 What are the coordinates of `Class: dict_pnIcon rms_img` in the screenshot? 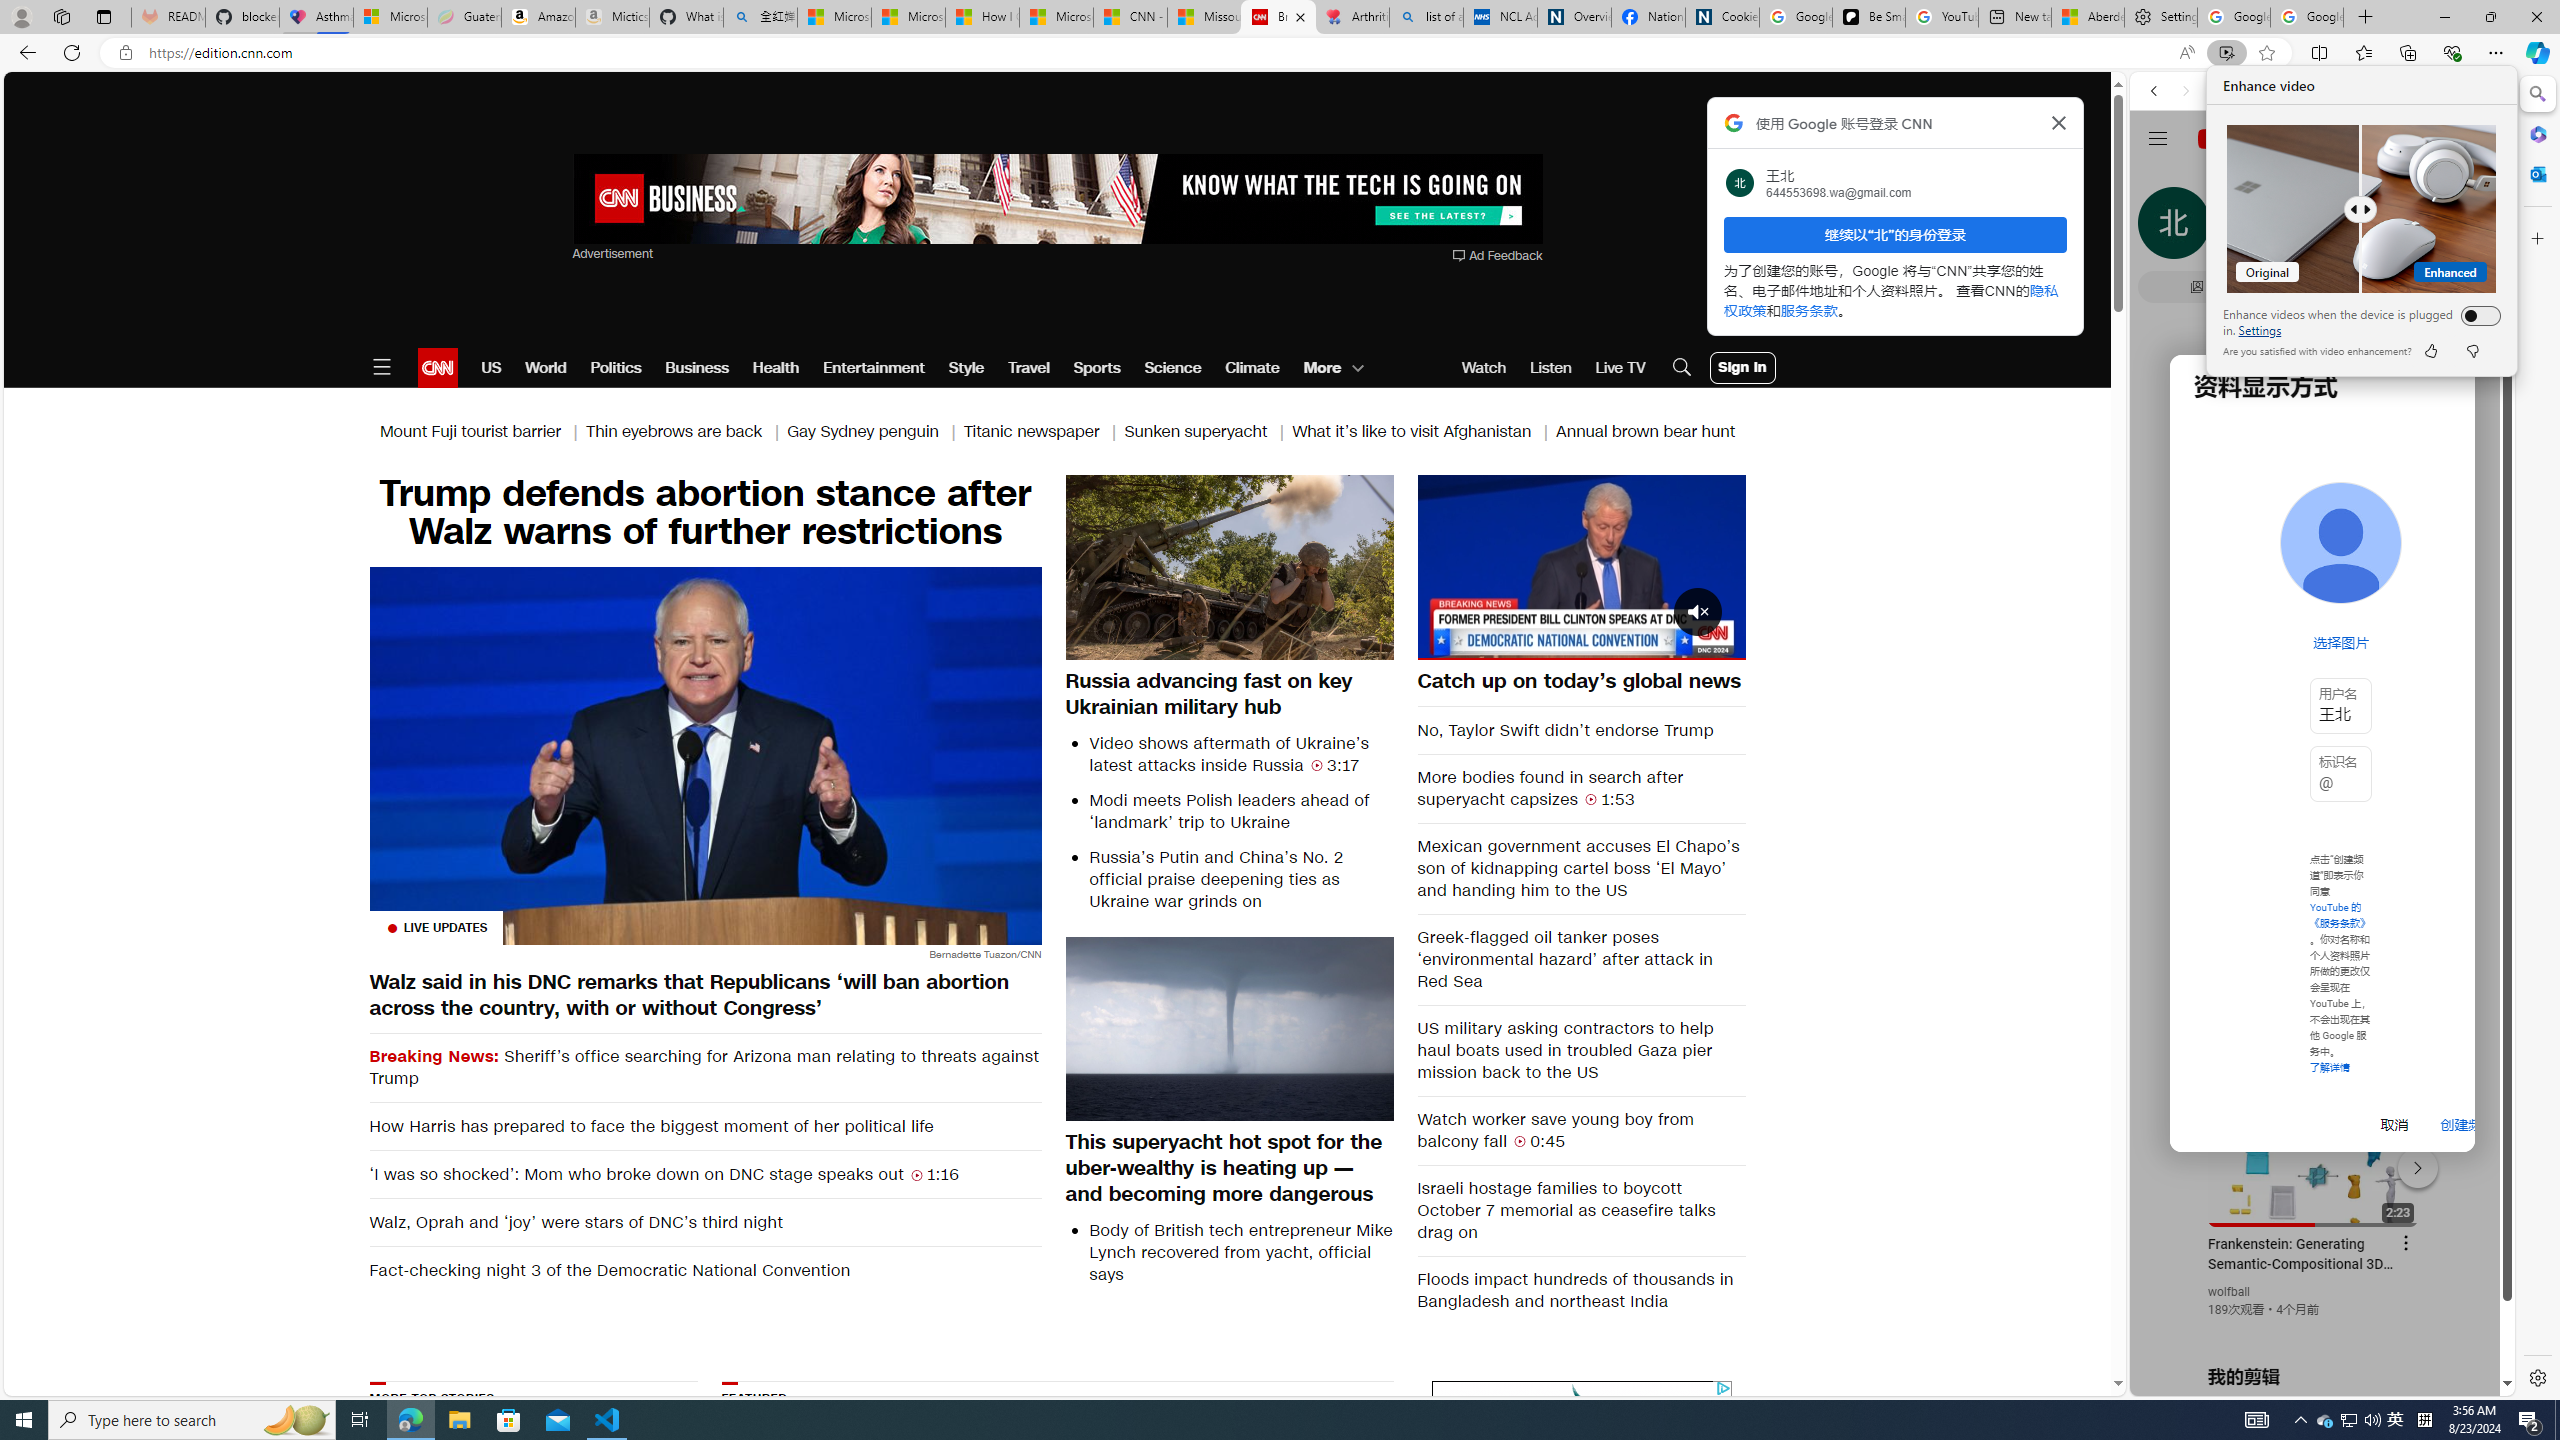 It's located at (459, 1420).